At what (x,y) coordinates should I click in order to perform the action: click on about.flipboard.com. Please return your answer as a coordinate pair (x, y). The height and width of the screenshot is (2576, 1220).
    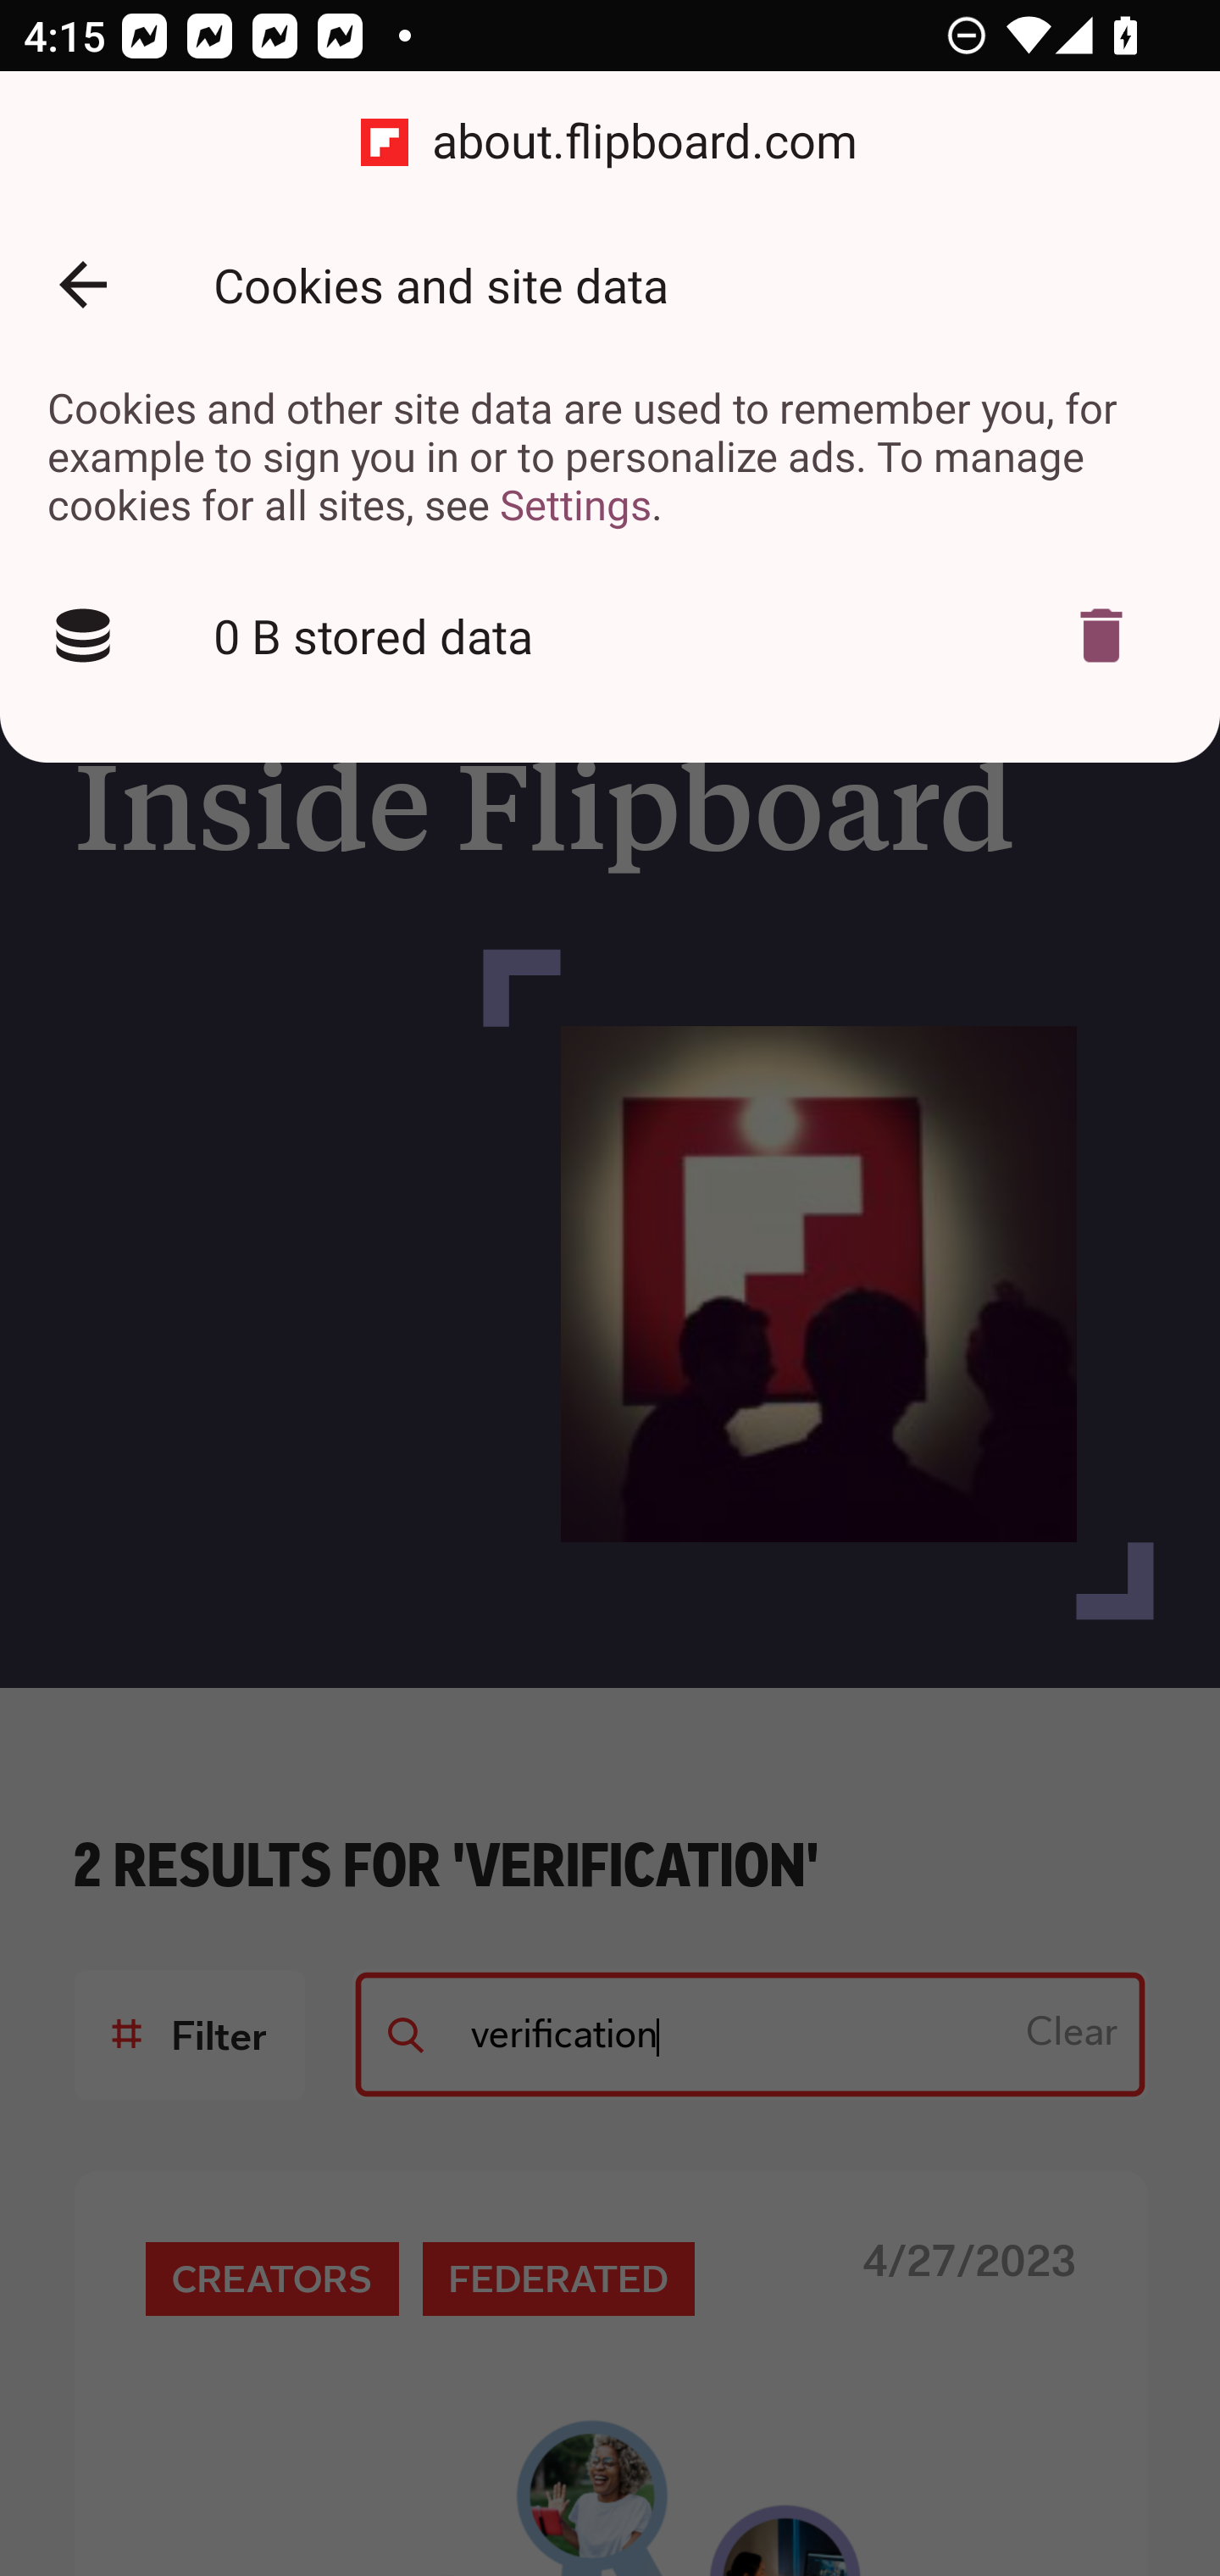
    Looking at the image, I should click on (610, 142).